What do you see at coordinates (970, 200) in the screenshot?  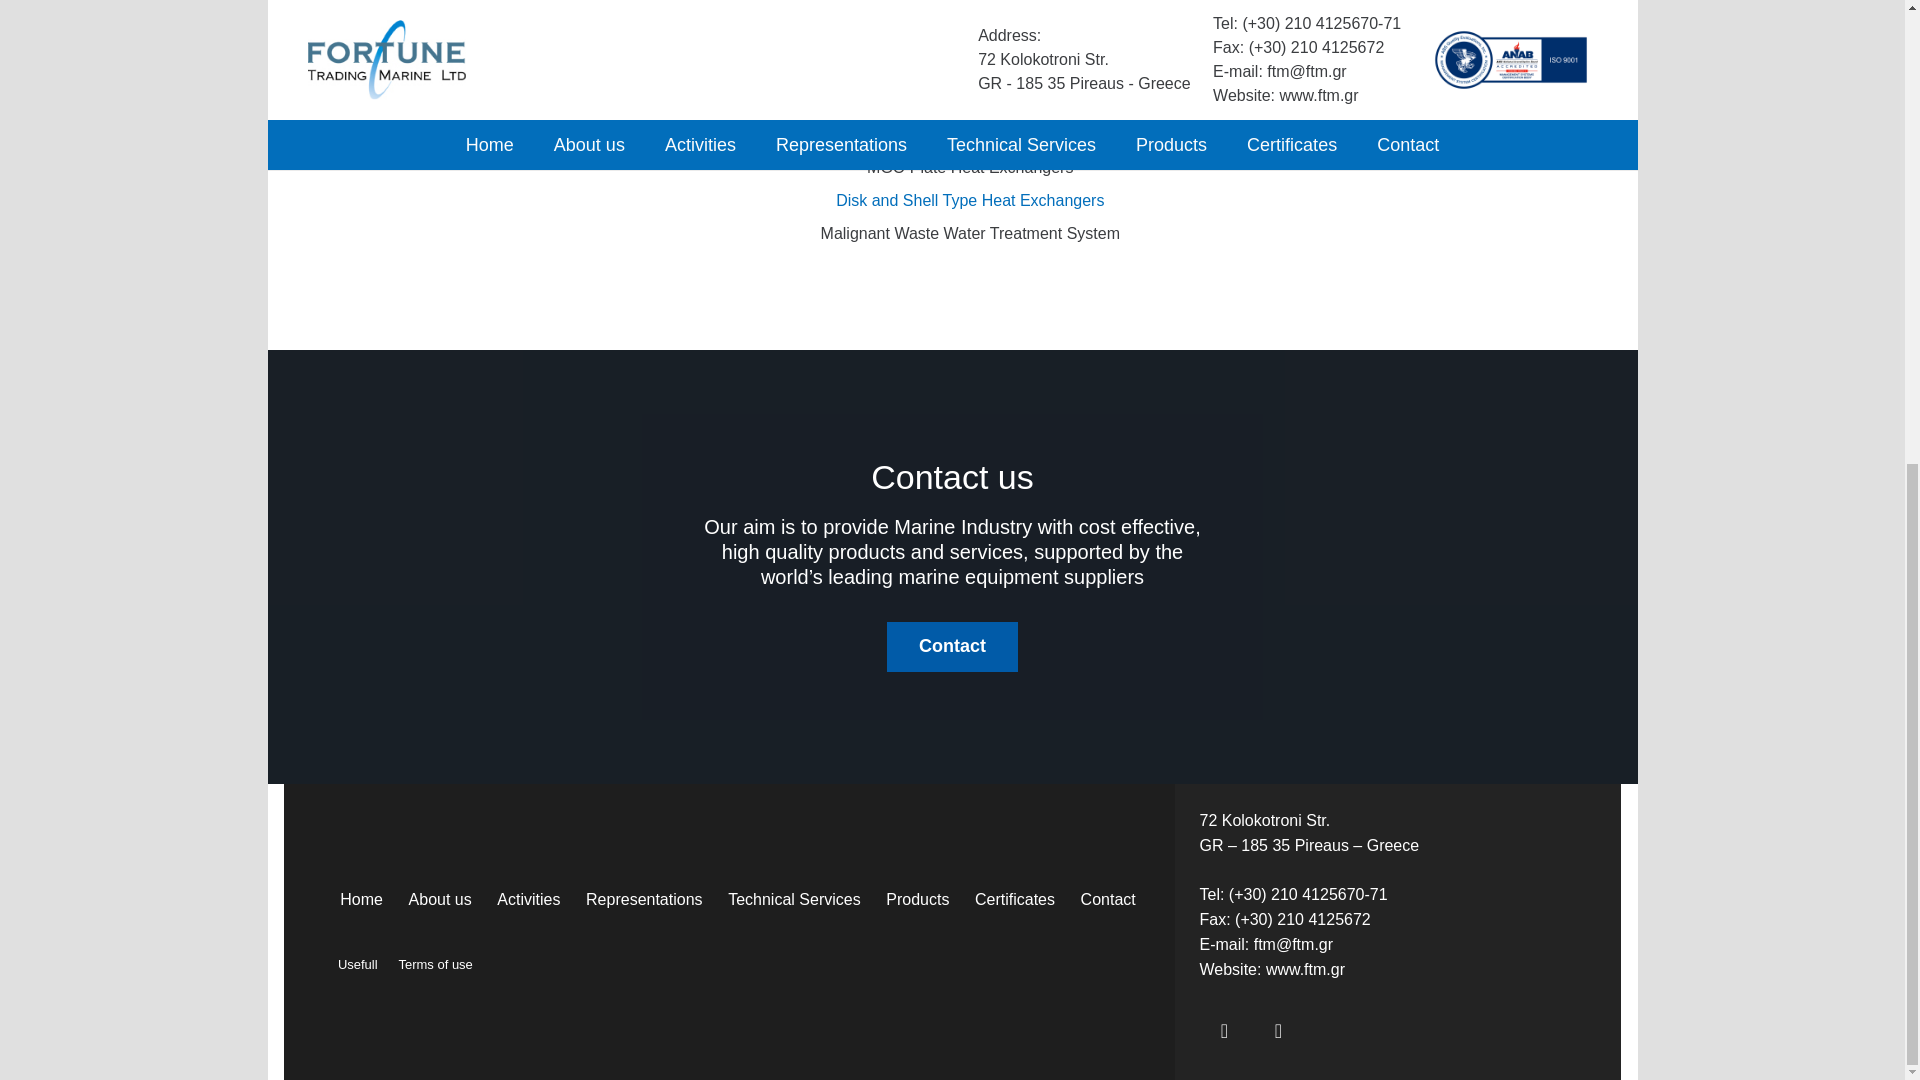 I see `Disk and Shell Type Heat Exchangers` at bounding box center [970, 200].